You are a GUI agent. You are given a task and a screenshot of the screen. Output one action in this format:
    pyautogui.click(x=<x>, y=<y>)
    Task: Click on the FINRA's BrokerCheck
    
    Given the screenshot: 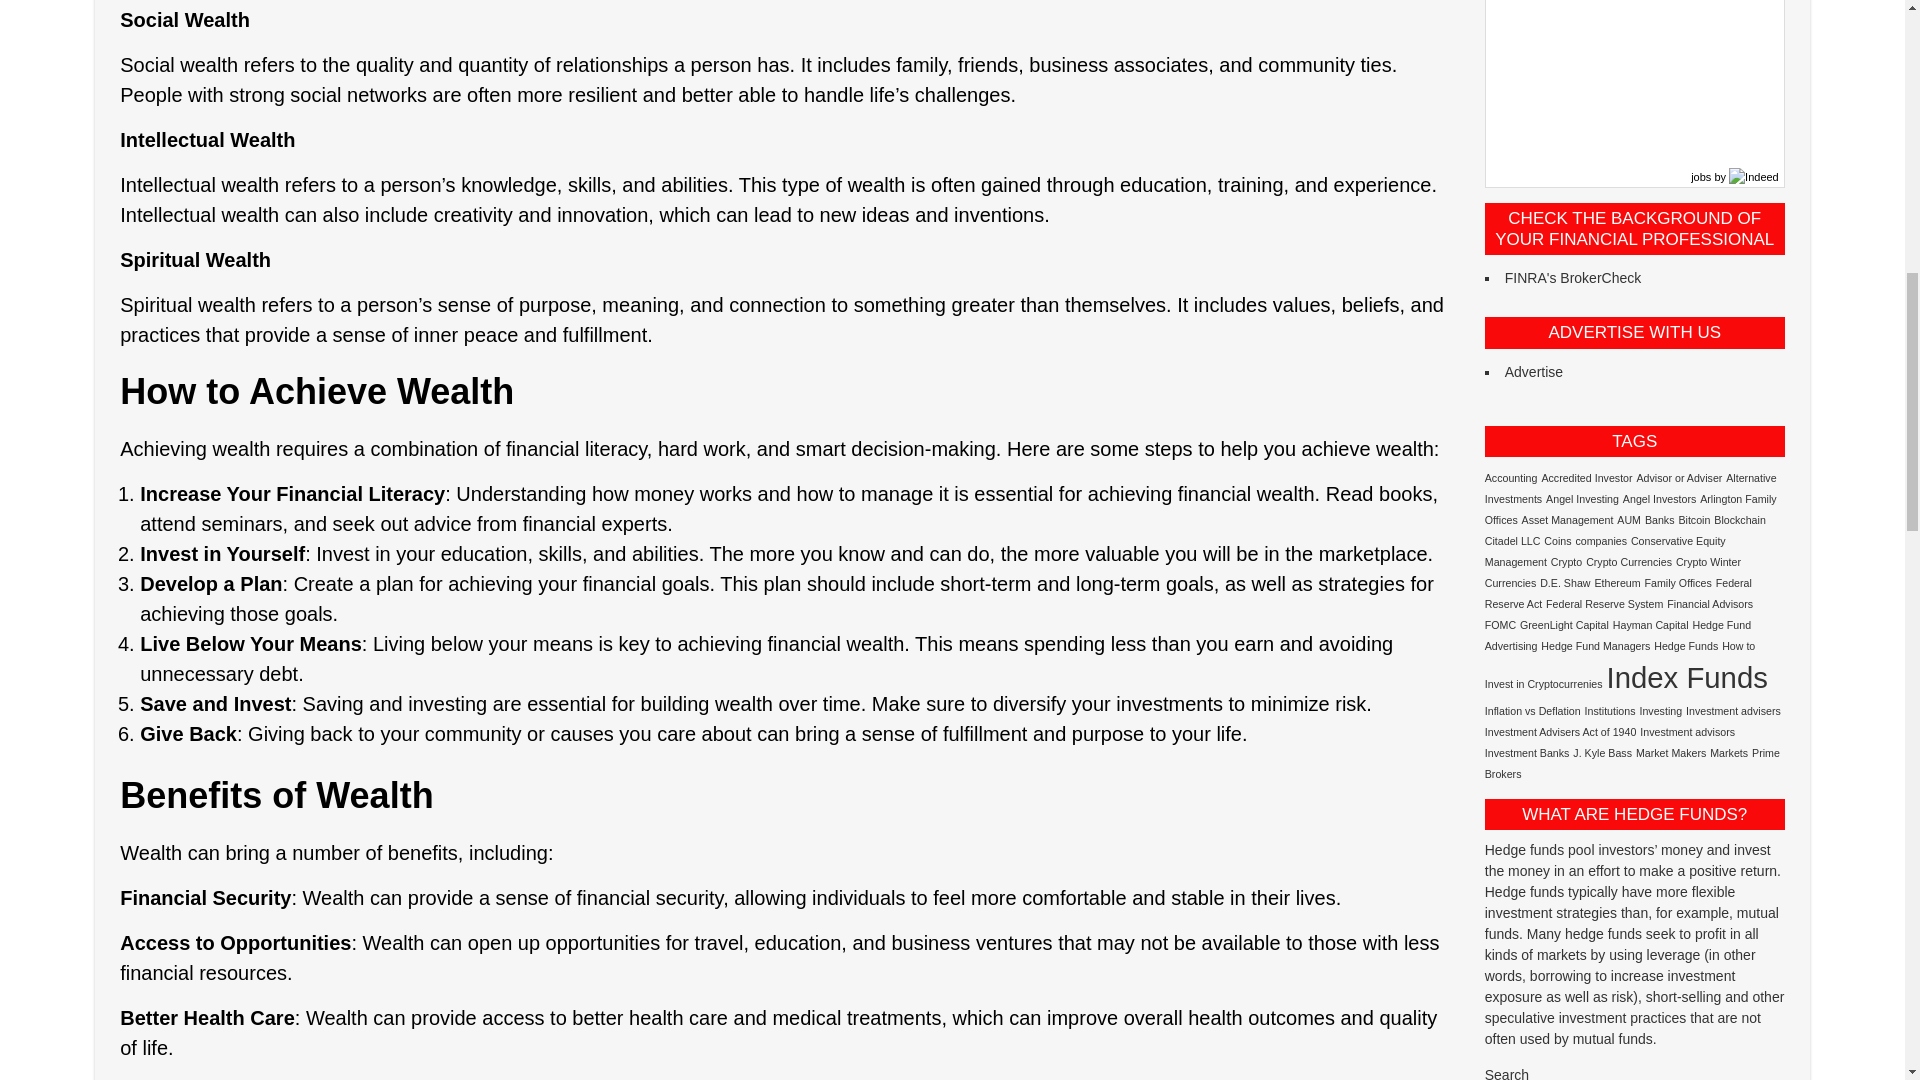 What is the action you would take?
    pyautogui.click(x=1573, y=278)
    